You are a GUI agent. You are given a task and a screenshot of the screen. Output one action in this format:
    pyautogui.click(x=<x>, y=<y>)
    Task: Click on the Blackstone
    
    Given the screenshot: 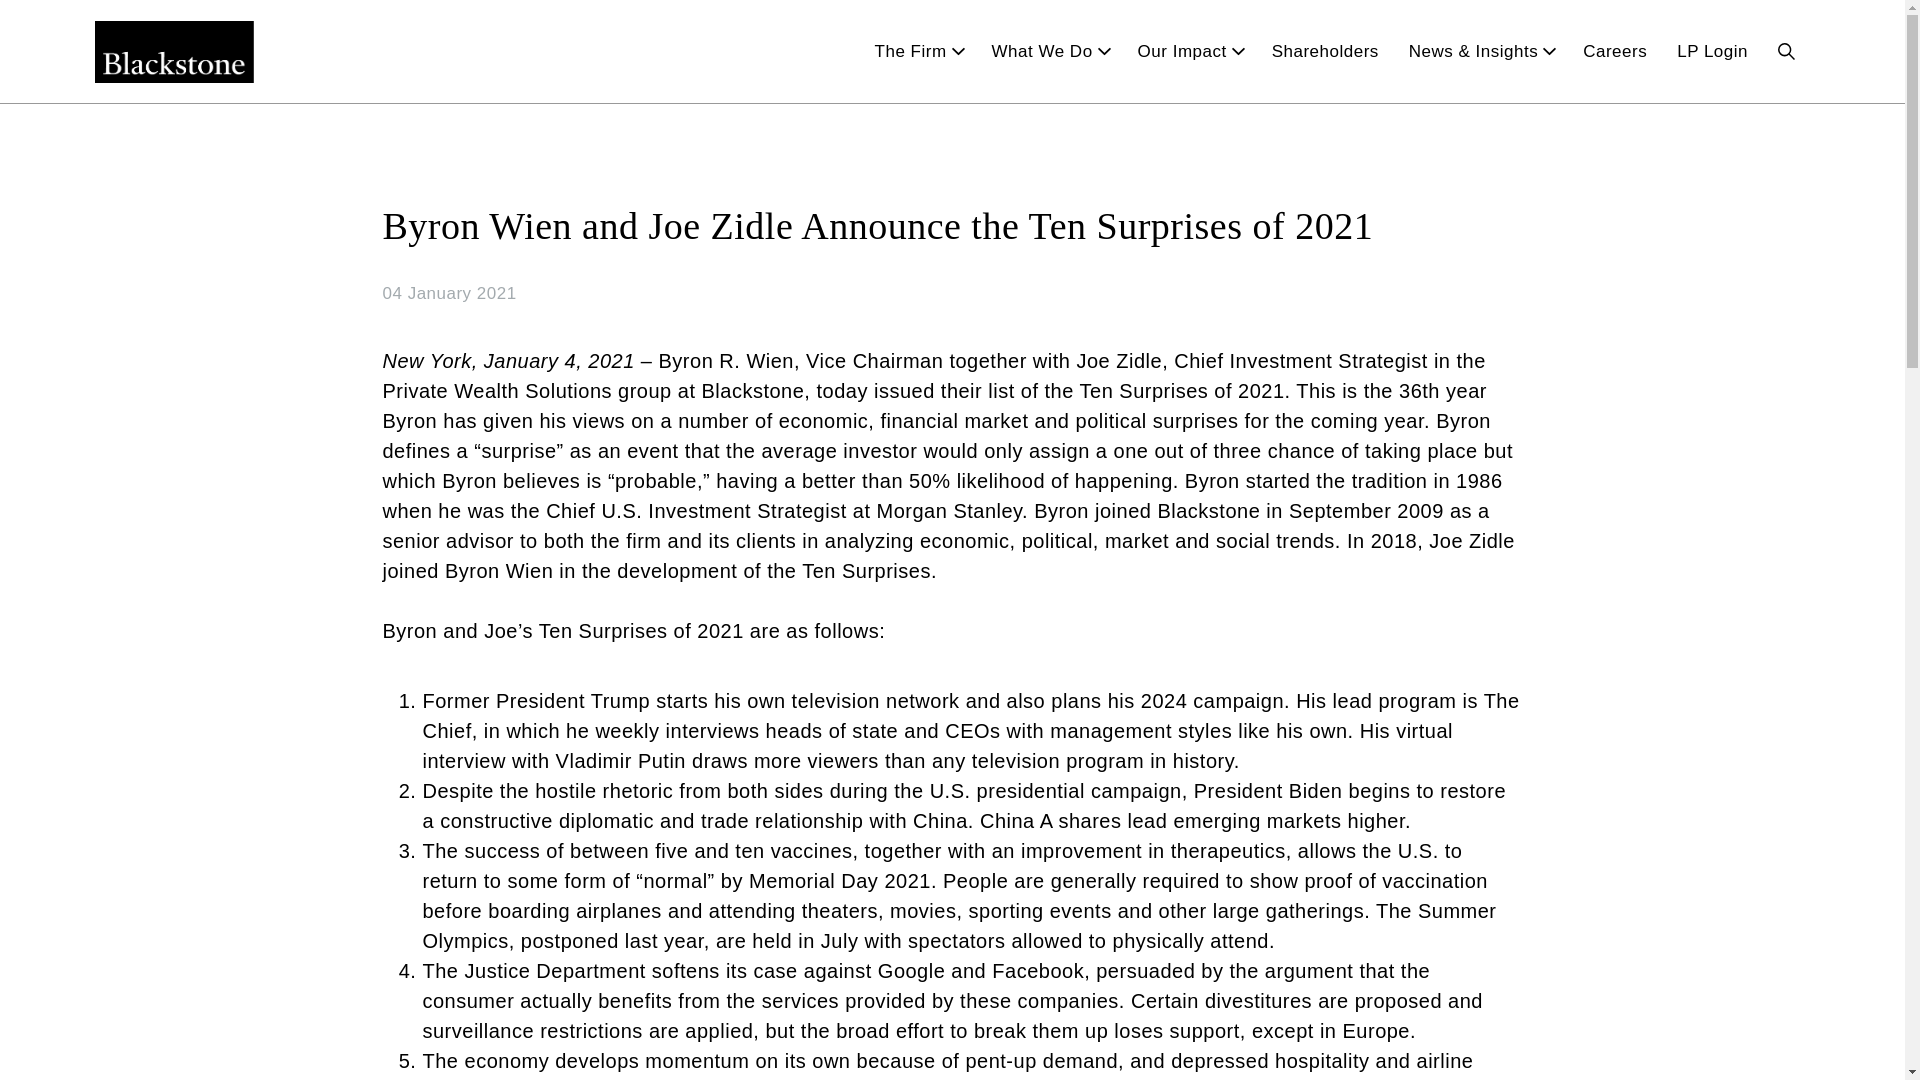 What is the action you would take?
    pyautogui.click(x=174, y=51)
    